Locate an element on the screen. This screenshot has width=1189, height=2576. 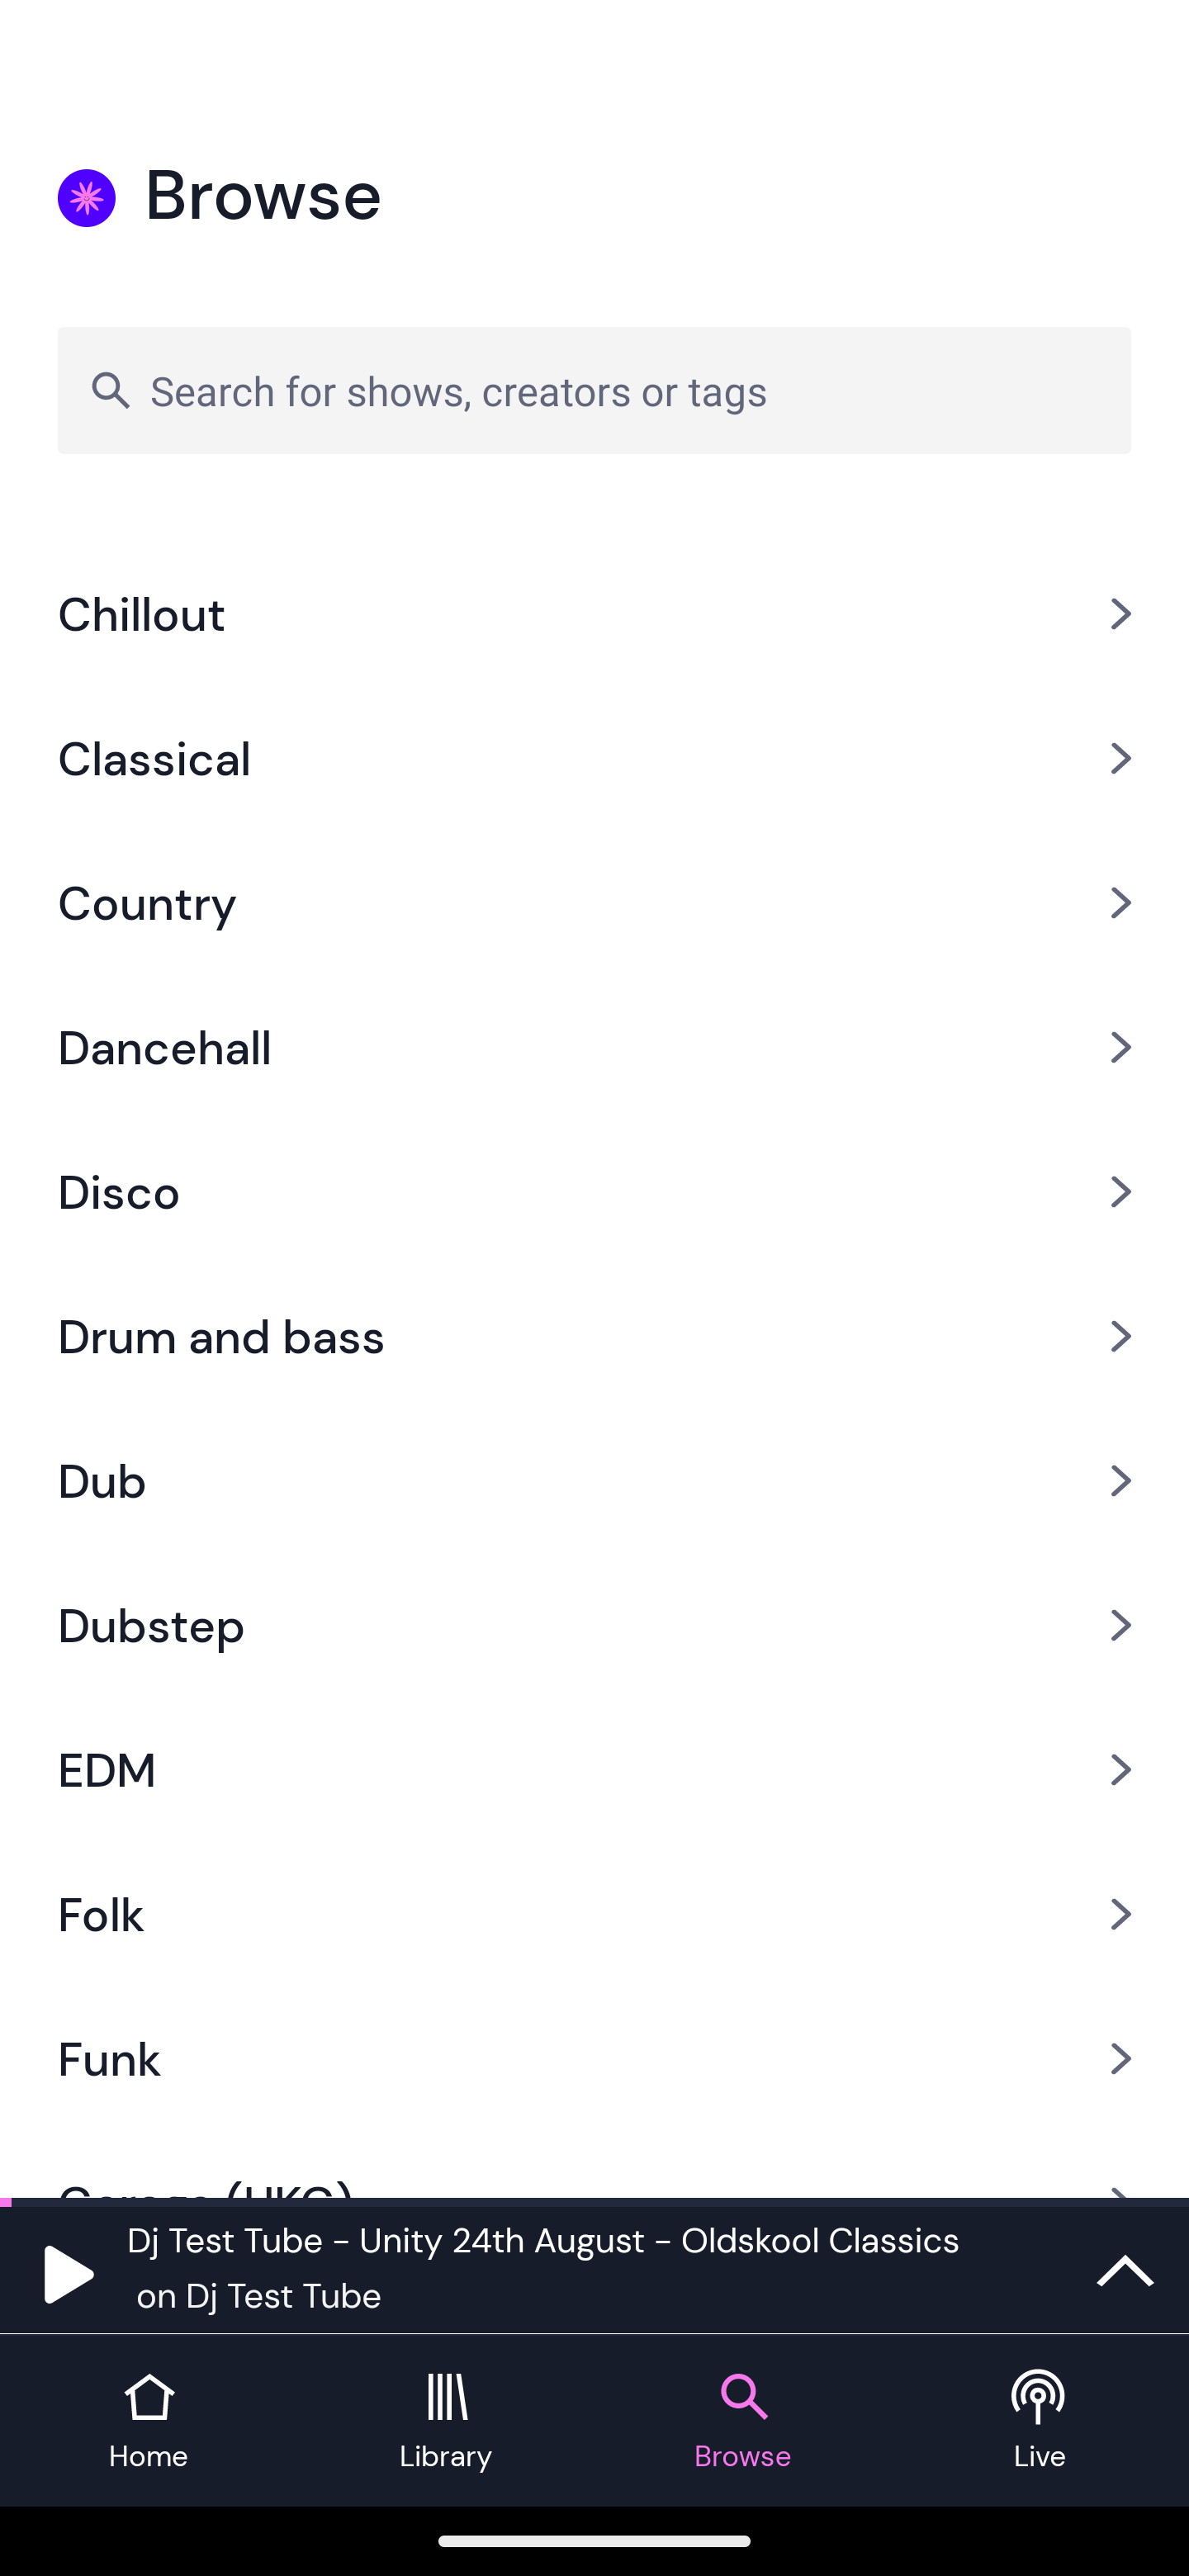
Search for shows, creators or tags is located at coordinates (594, 390).